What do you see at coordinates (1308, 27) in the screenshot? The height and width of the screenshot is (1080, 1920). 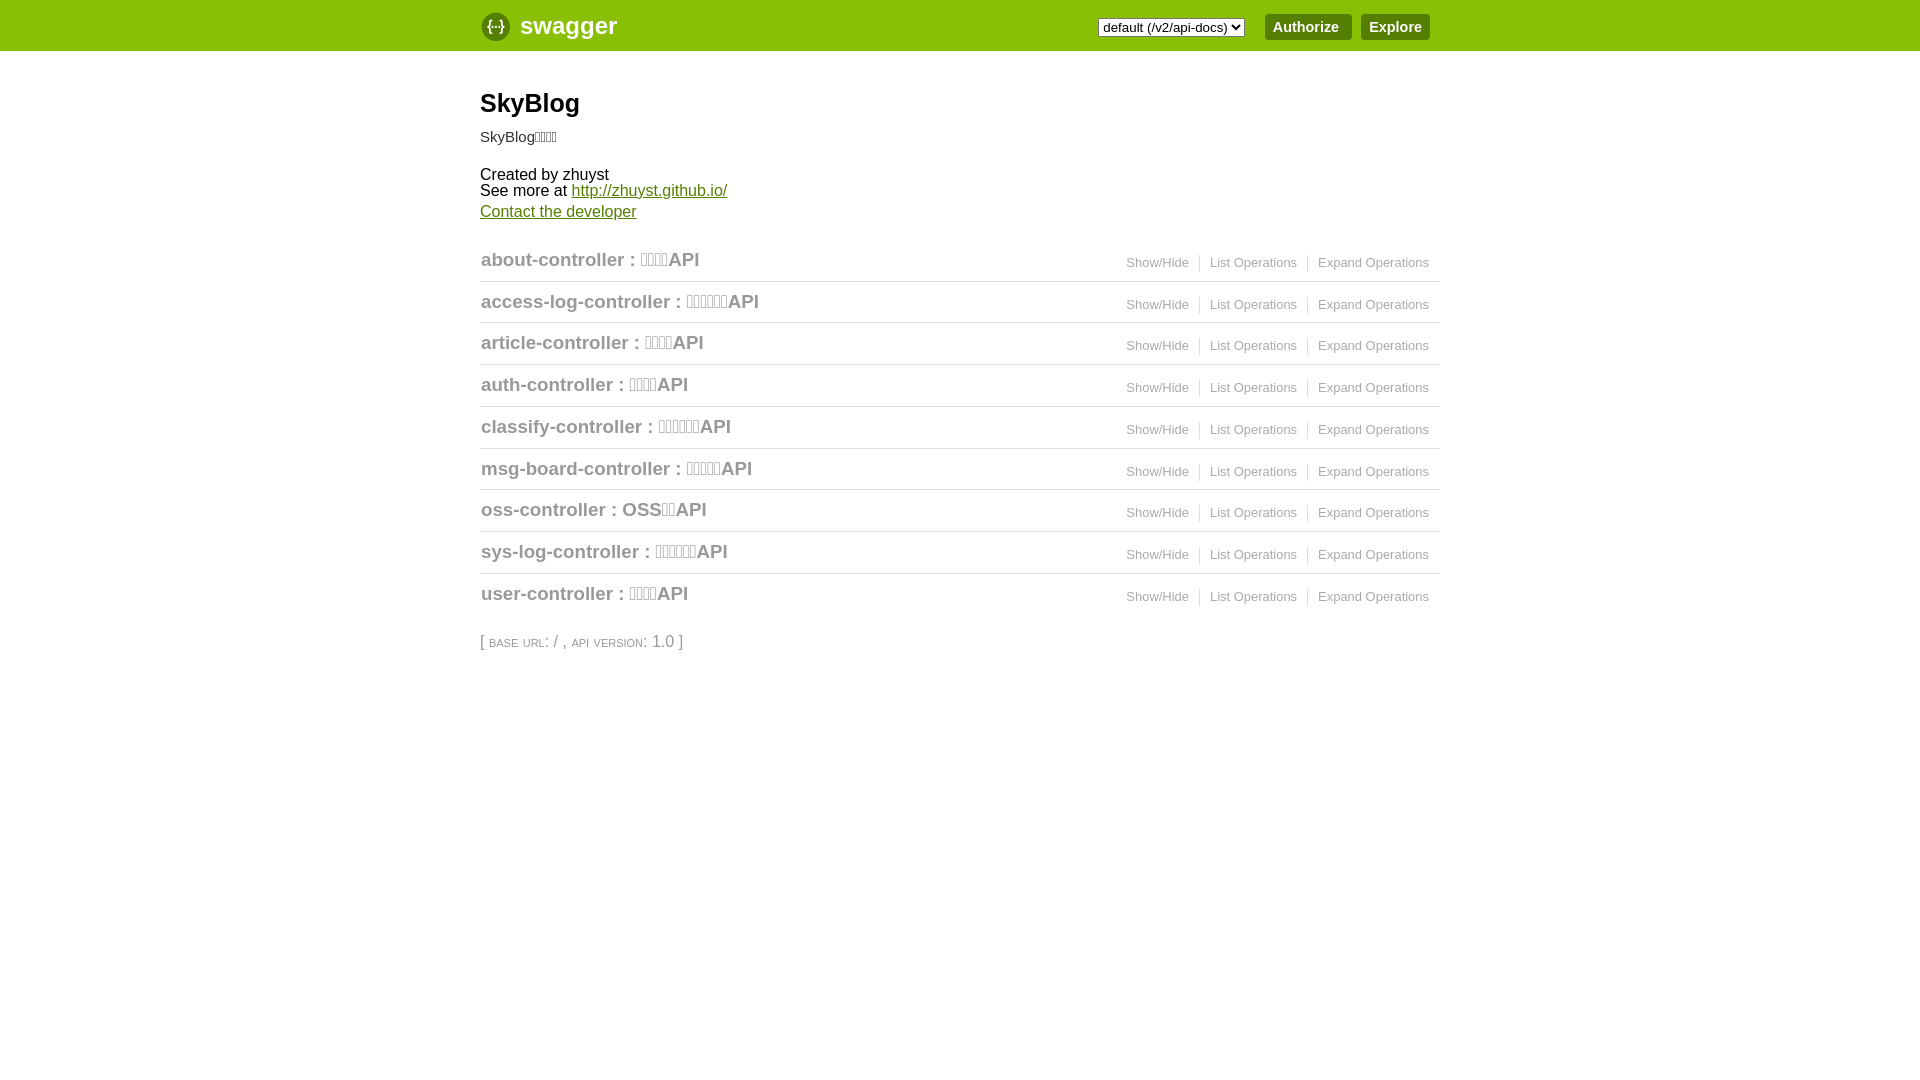 I see `Authorize` at bounding box center [1308, 27].